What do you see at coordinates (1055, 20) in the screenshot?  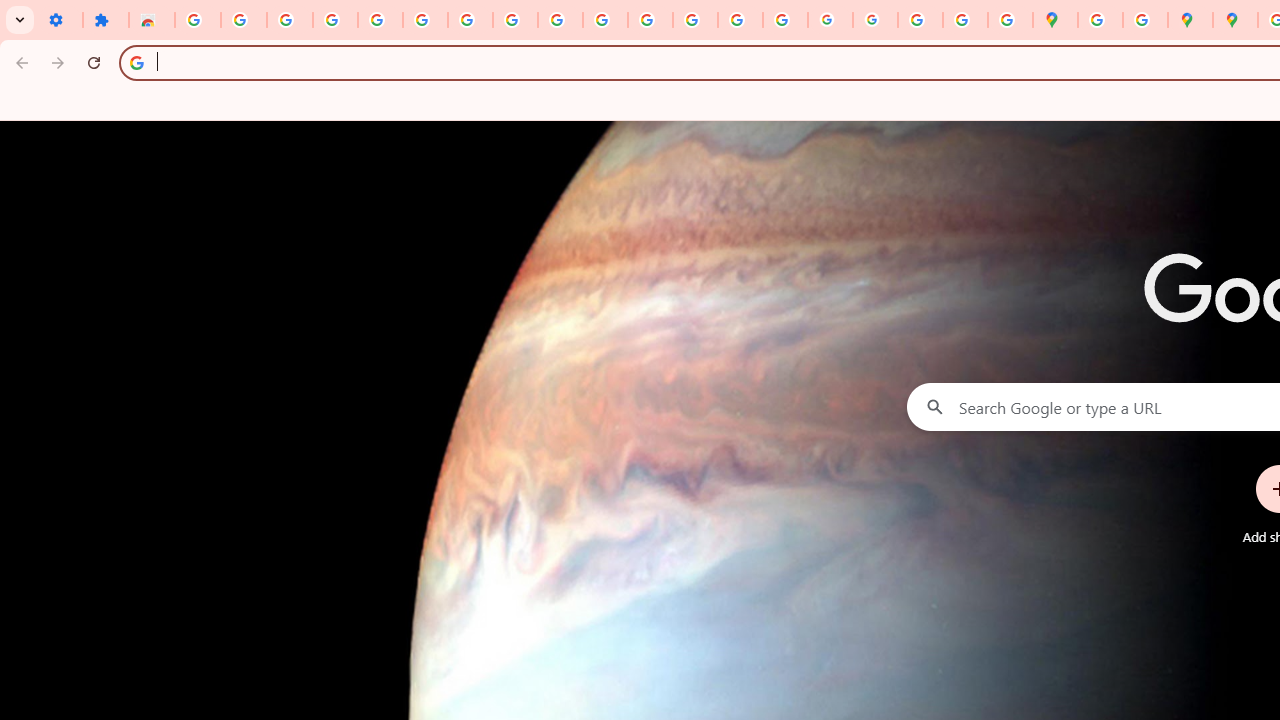 I see `Google Maps` at bounding box center [1055, 20].